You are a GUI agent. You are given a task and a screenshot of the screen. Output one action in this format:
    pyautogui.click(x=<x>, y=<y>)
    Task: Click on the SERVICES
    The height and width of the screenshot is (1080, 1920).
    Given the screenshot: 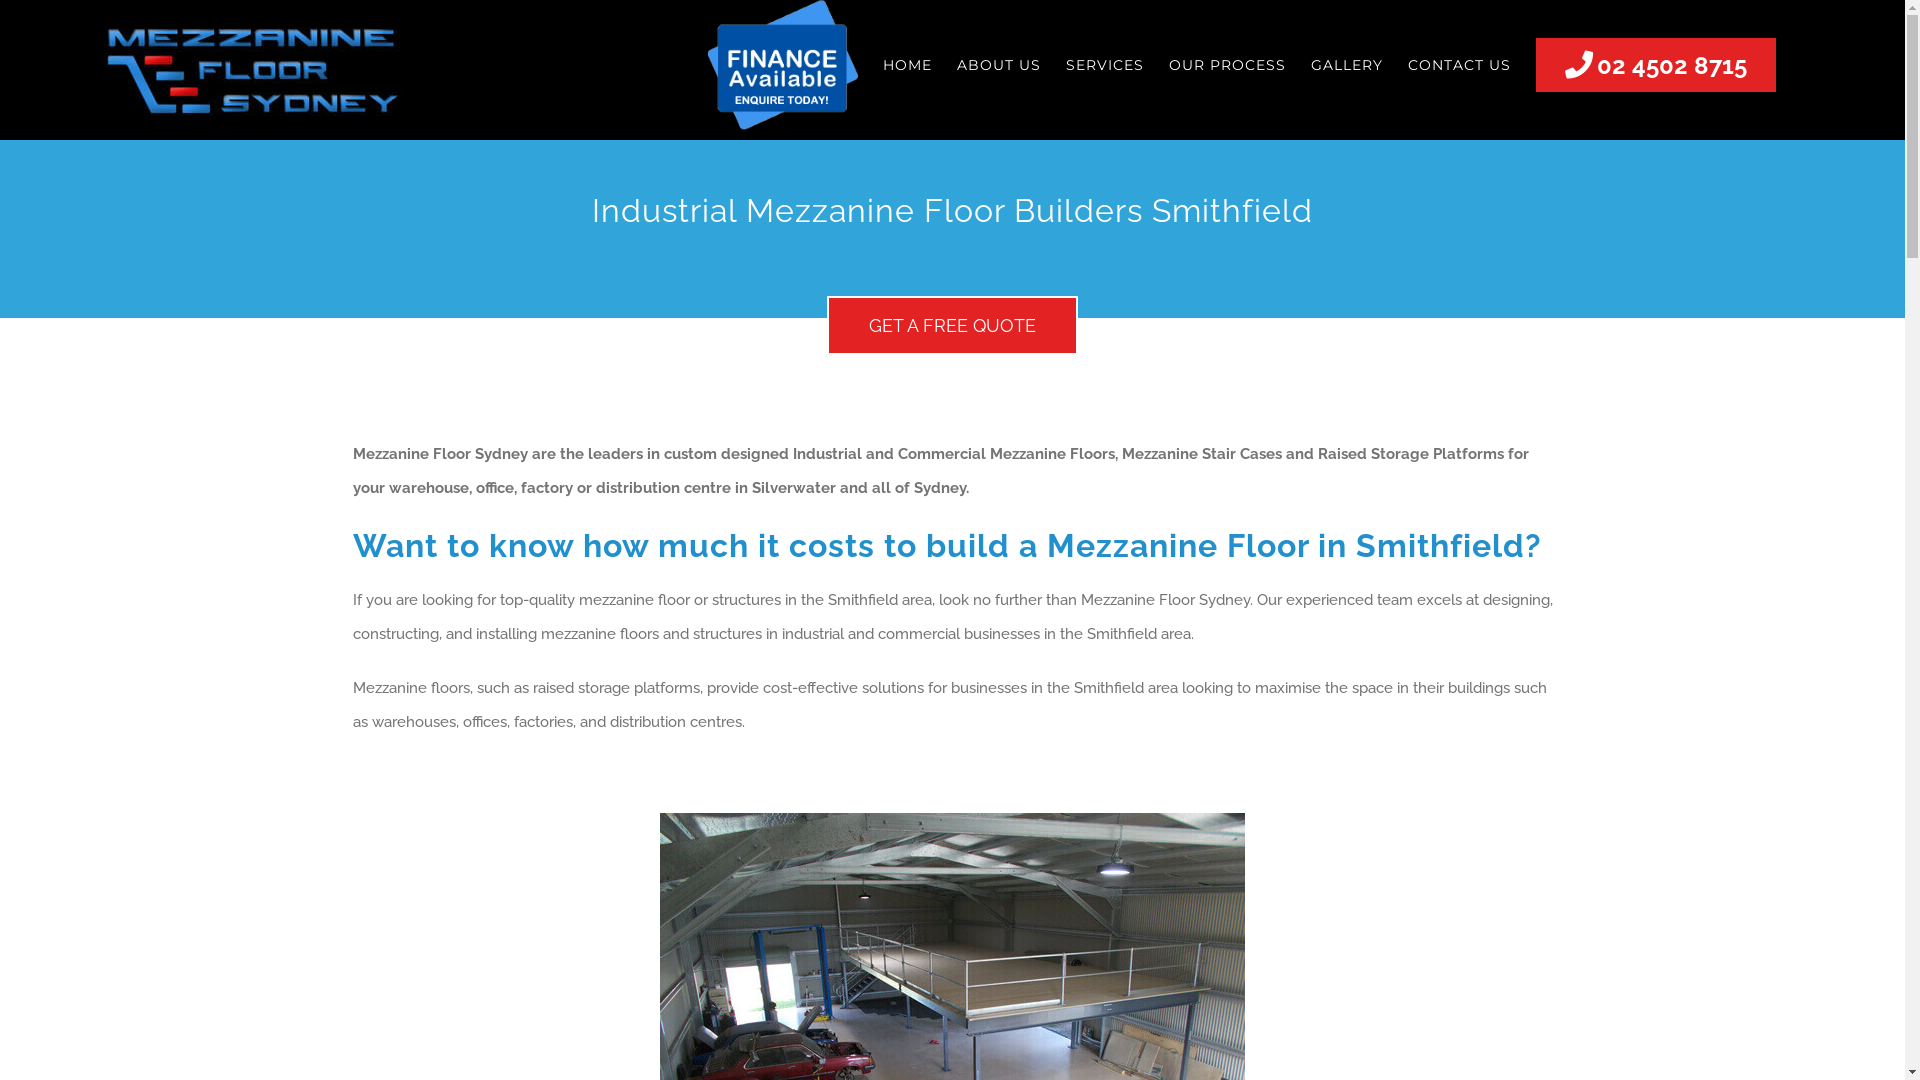 What is the action you would take?
    pyautogui.click(x=1105, y=65)
    